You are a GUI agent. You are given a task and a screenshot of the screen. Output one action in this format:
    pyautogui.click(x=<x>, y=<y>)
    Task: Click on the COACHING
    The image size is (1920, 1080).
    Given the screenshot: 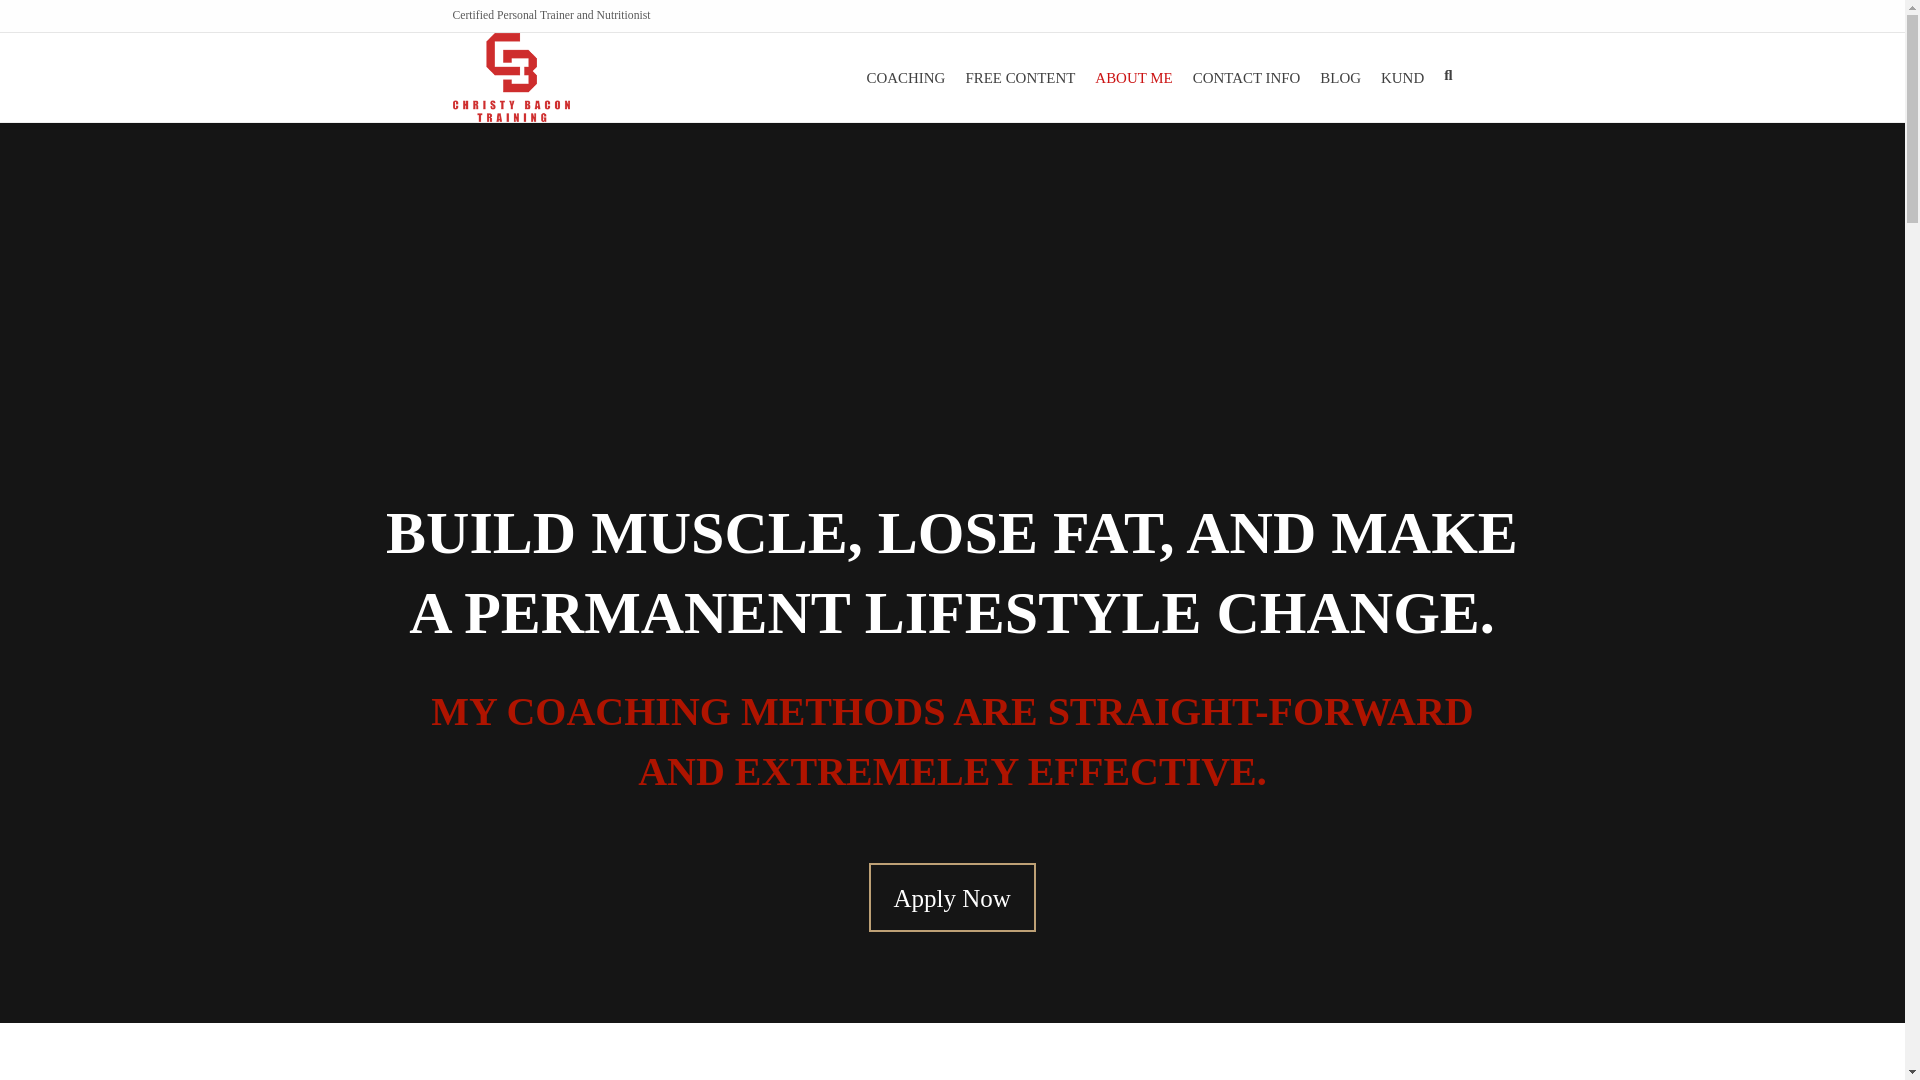 What is the action you would take?
    pyautogui.click(x=906, y=78)
    